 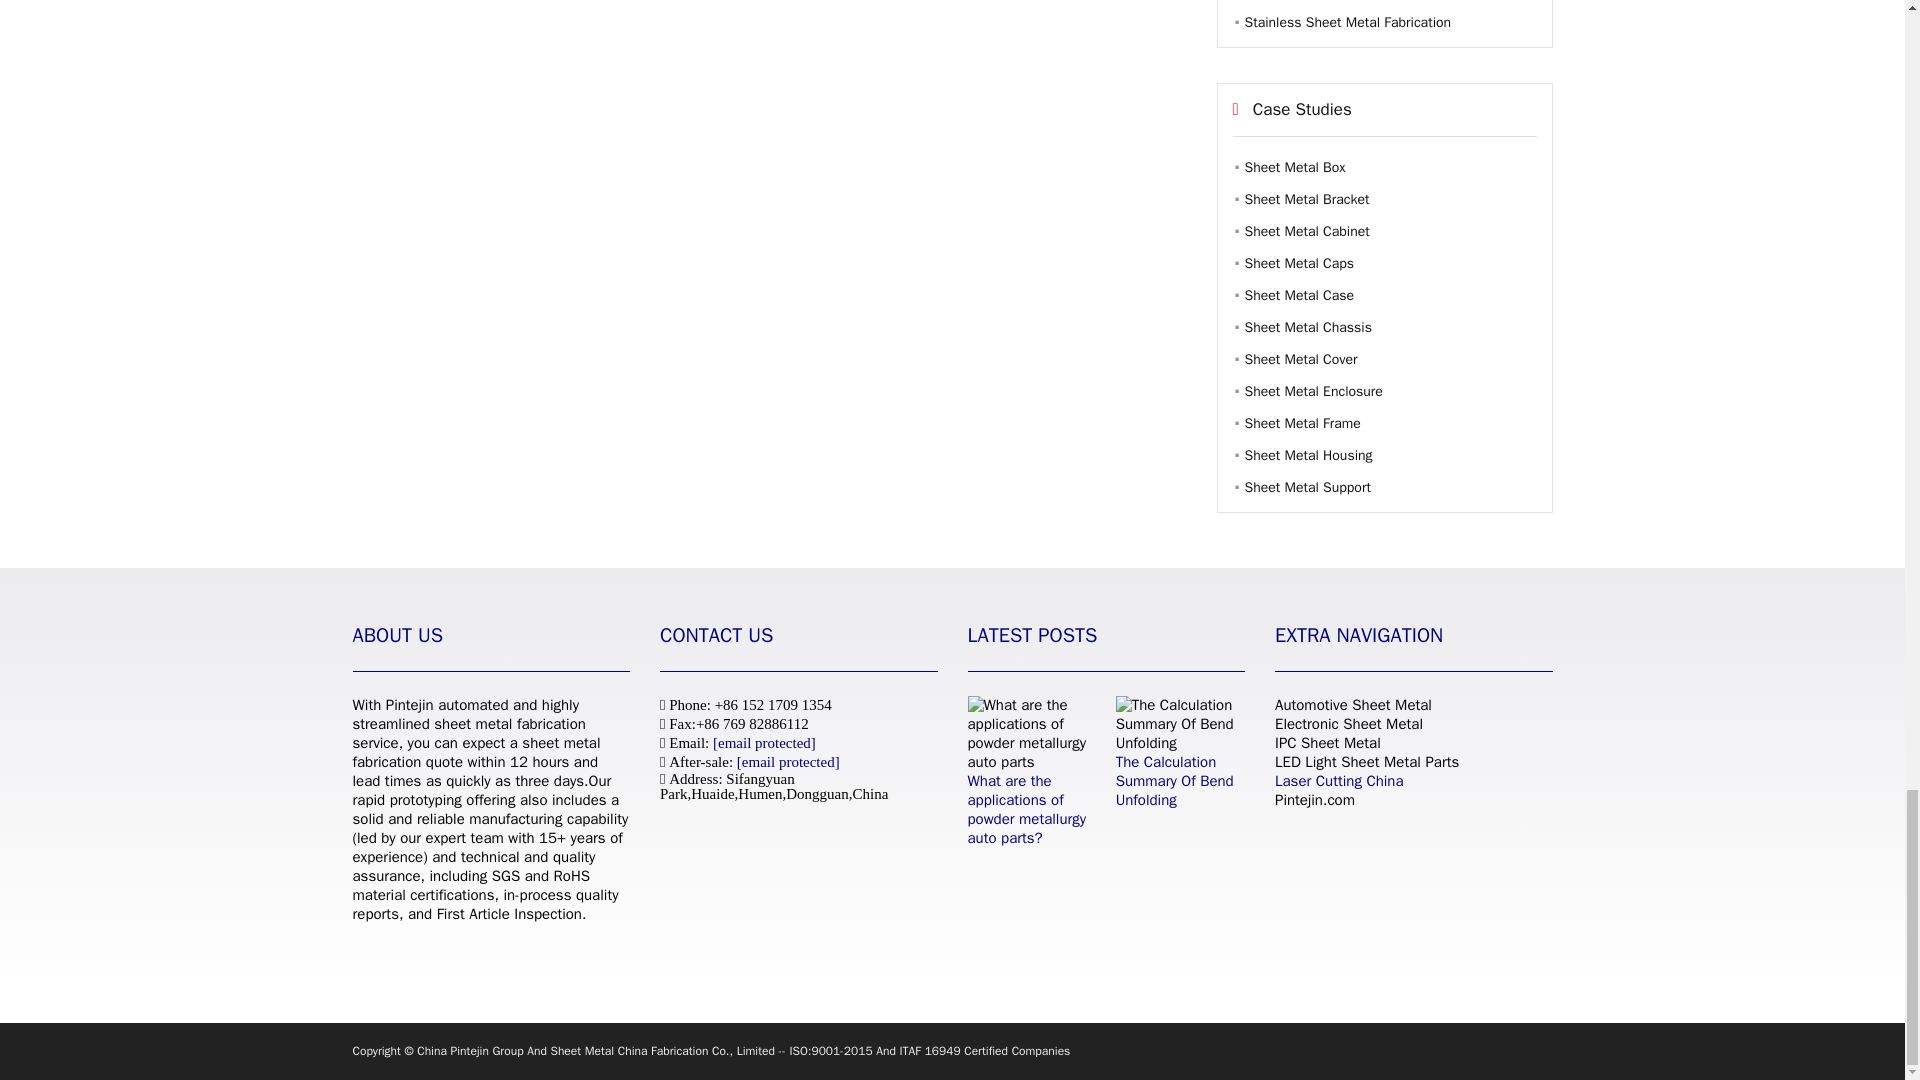 What do you see at coordinates (1338, 780) in the screenshot?
I see `Laser Cutting China` at bounding box center [1338, 780].